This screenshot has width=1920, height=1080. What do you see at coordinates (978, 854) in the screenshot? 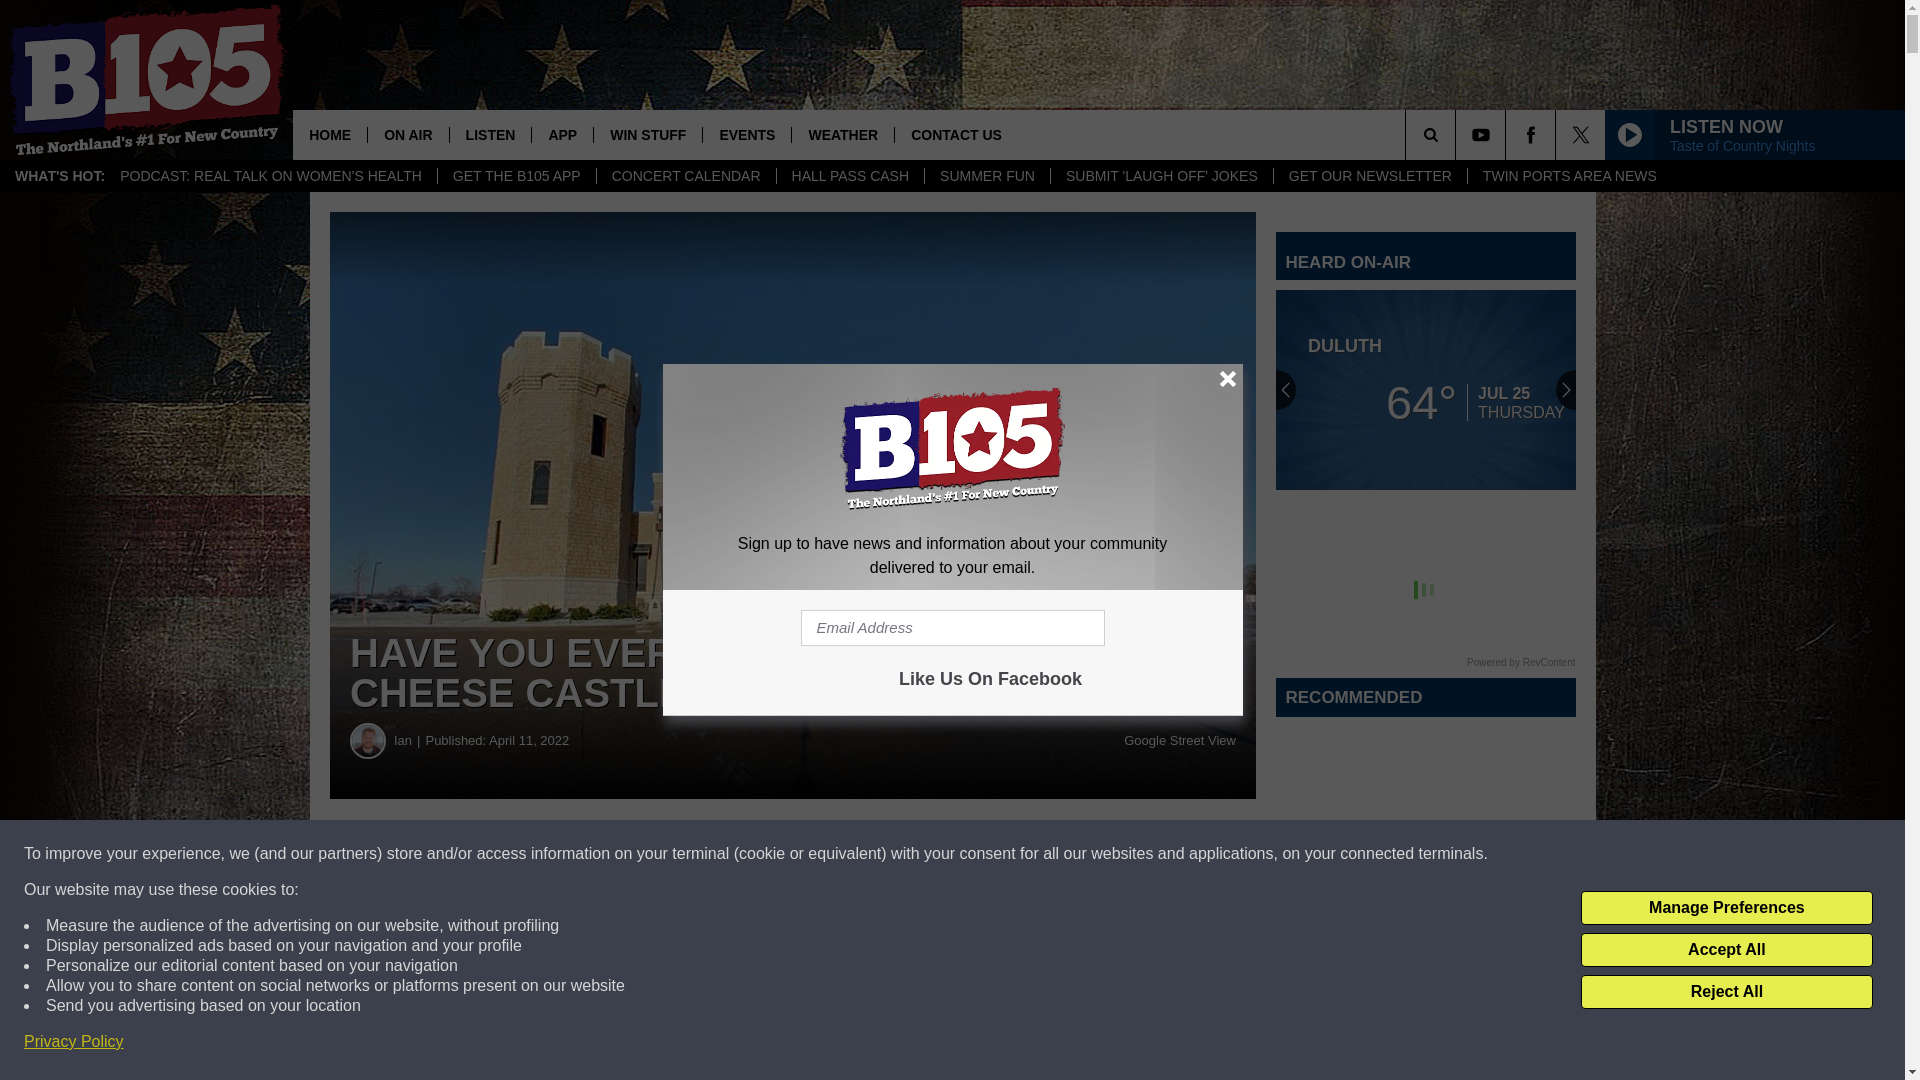
I see `Share on Twitter` at bounding box center [978, 854].